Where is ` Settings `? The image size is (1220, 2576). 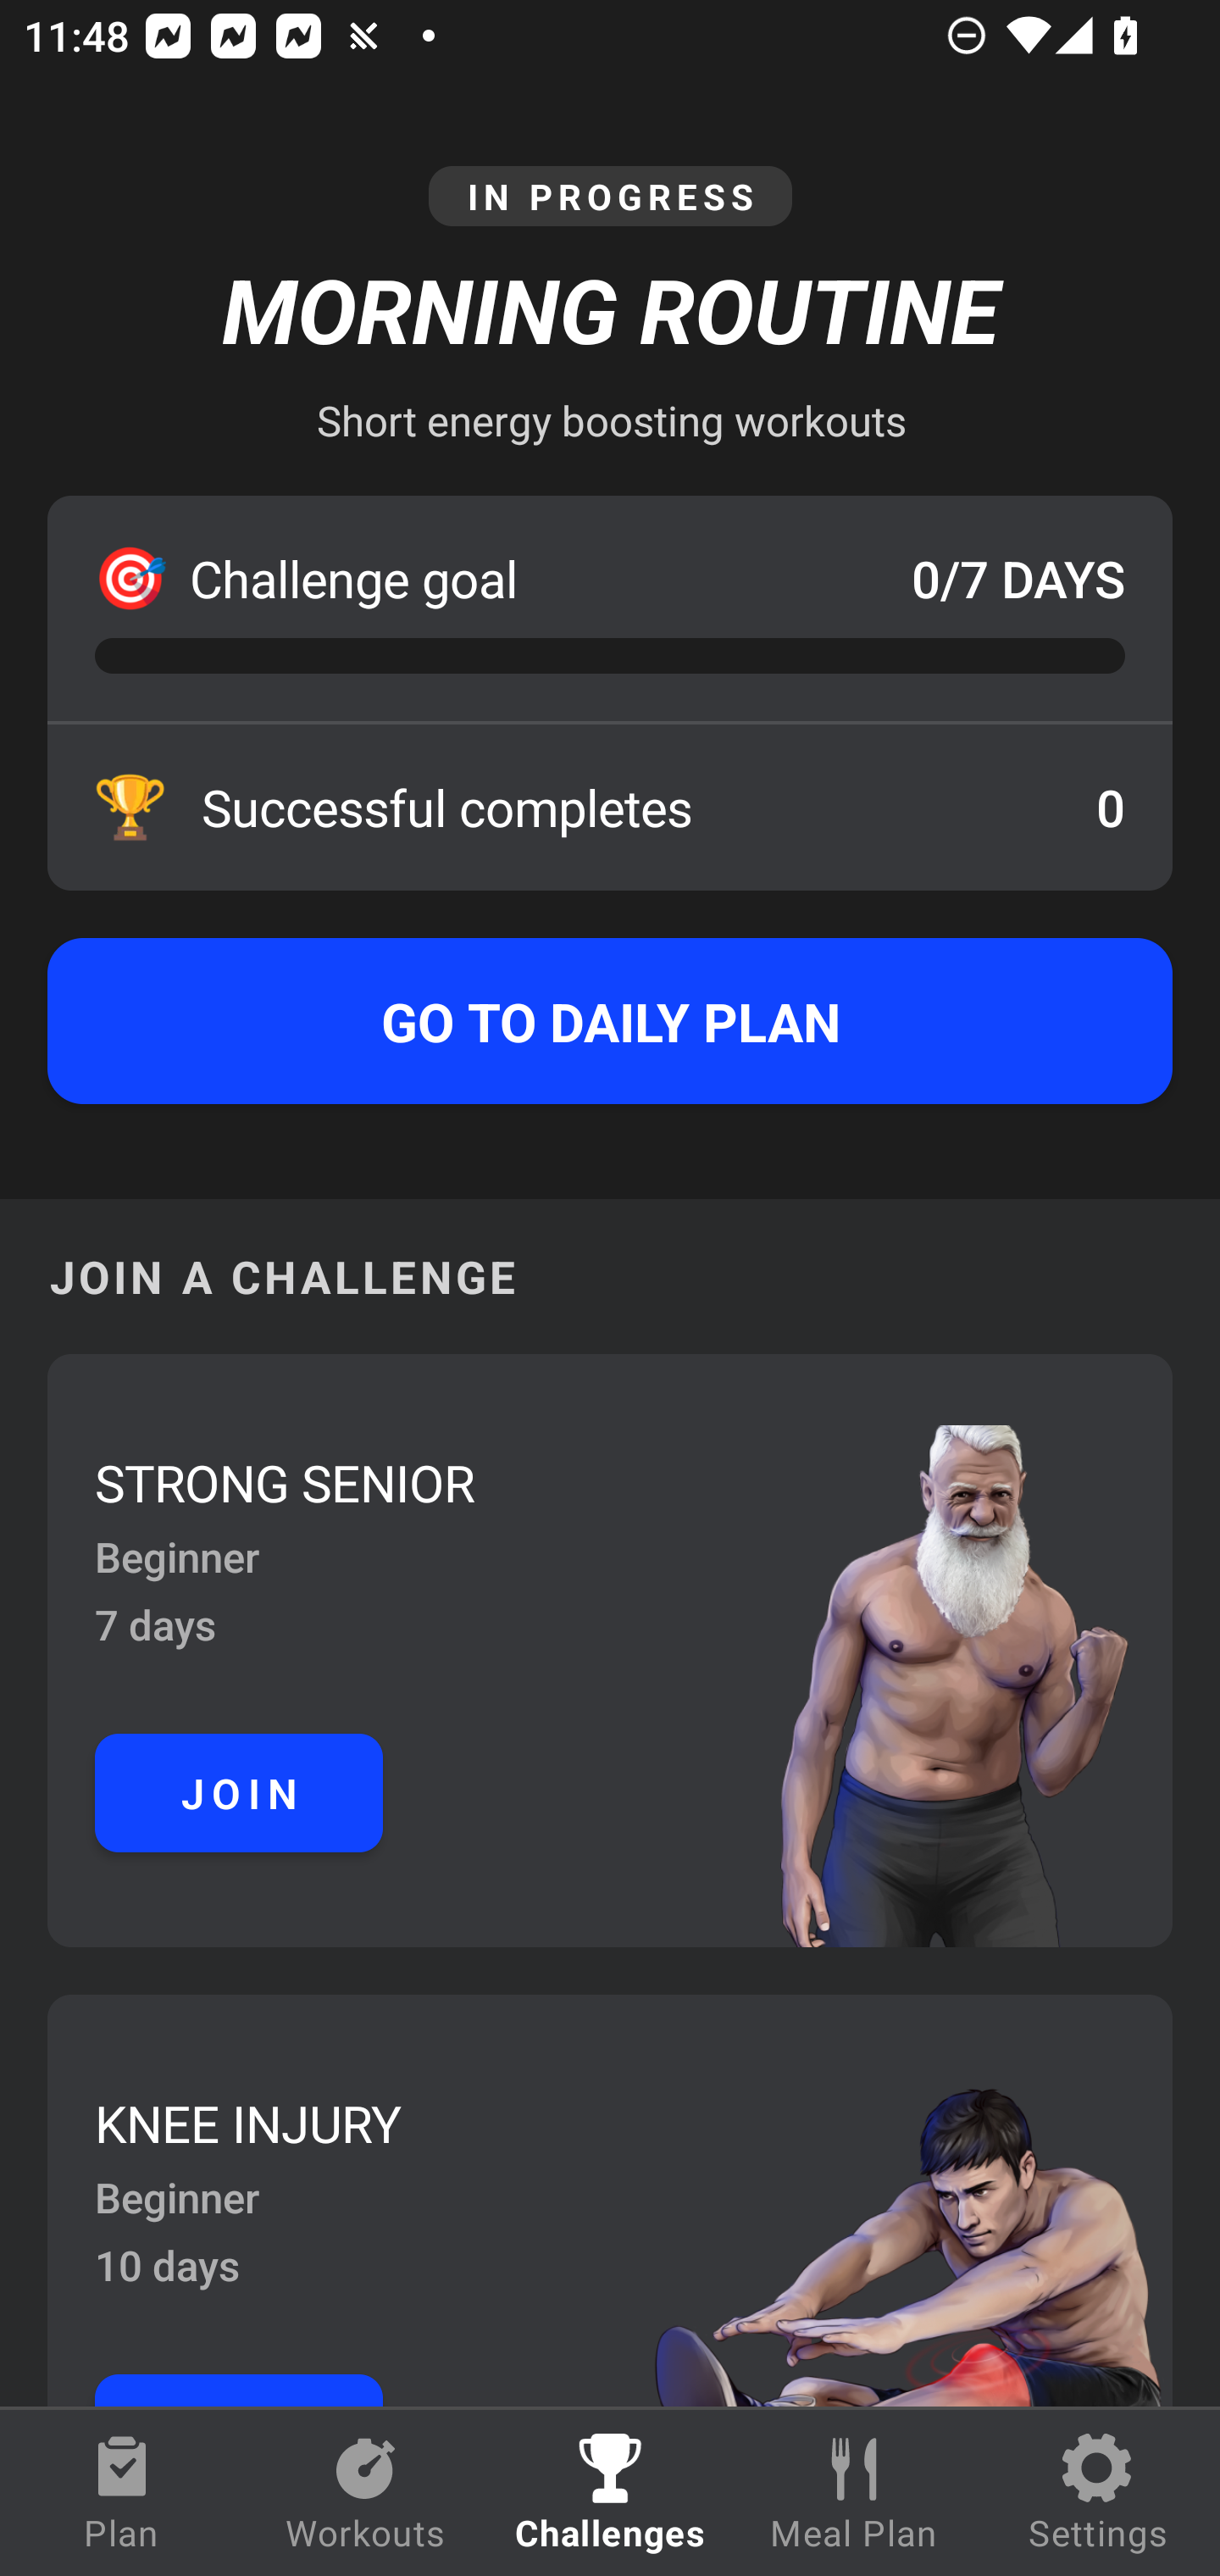
 Settings  is located at coordinates (1098, 2493).